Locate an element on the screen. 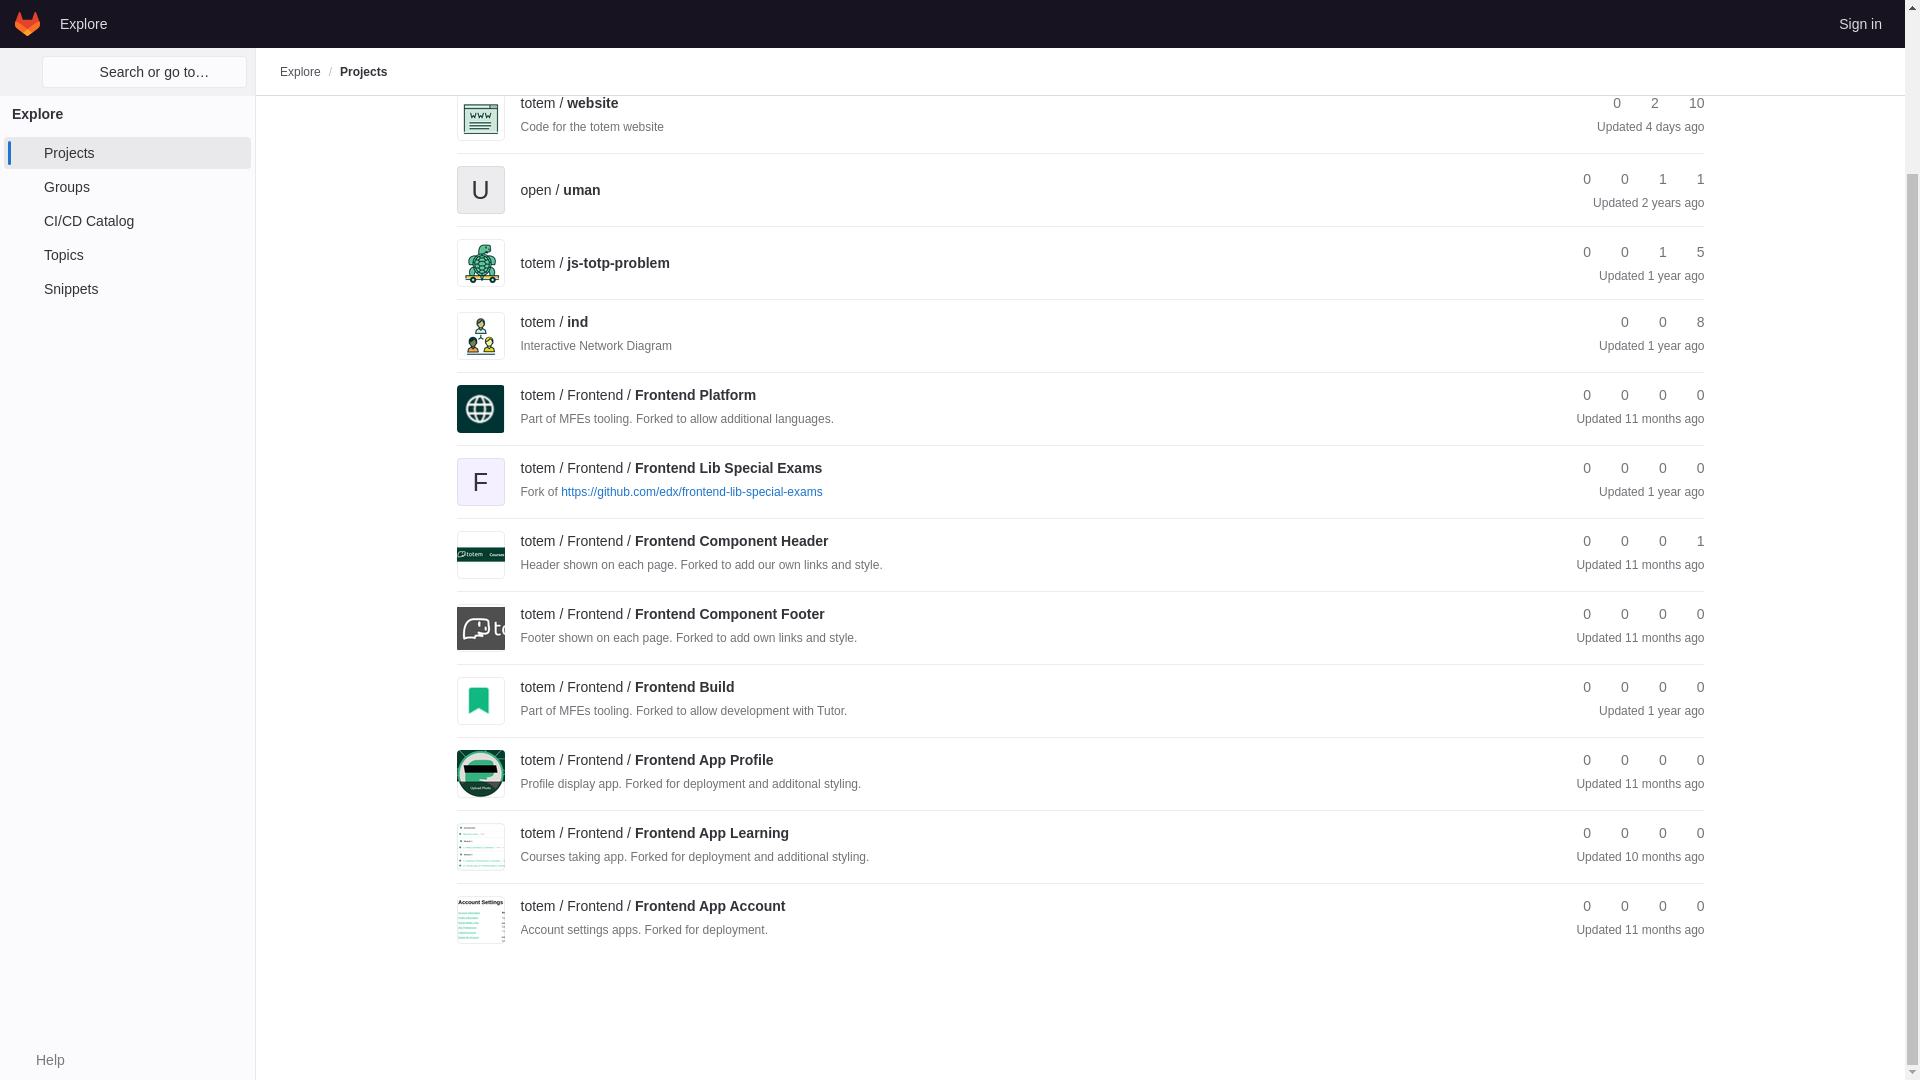 Image resolution: width=1920 pixels, height=1080 pixels. Most starred is located at coordinates (510, 5).